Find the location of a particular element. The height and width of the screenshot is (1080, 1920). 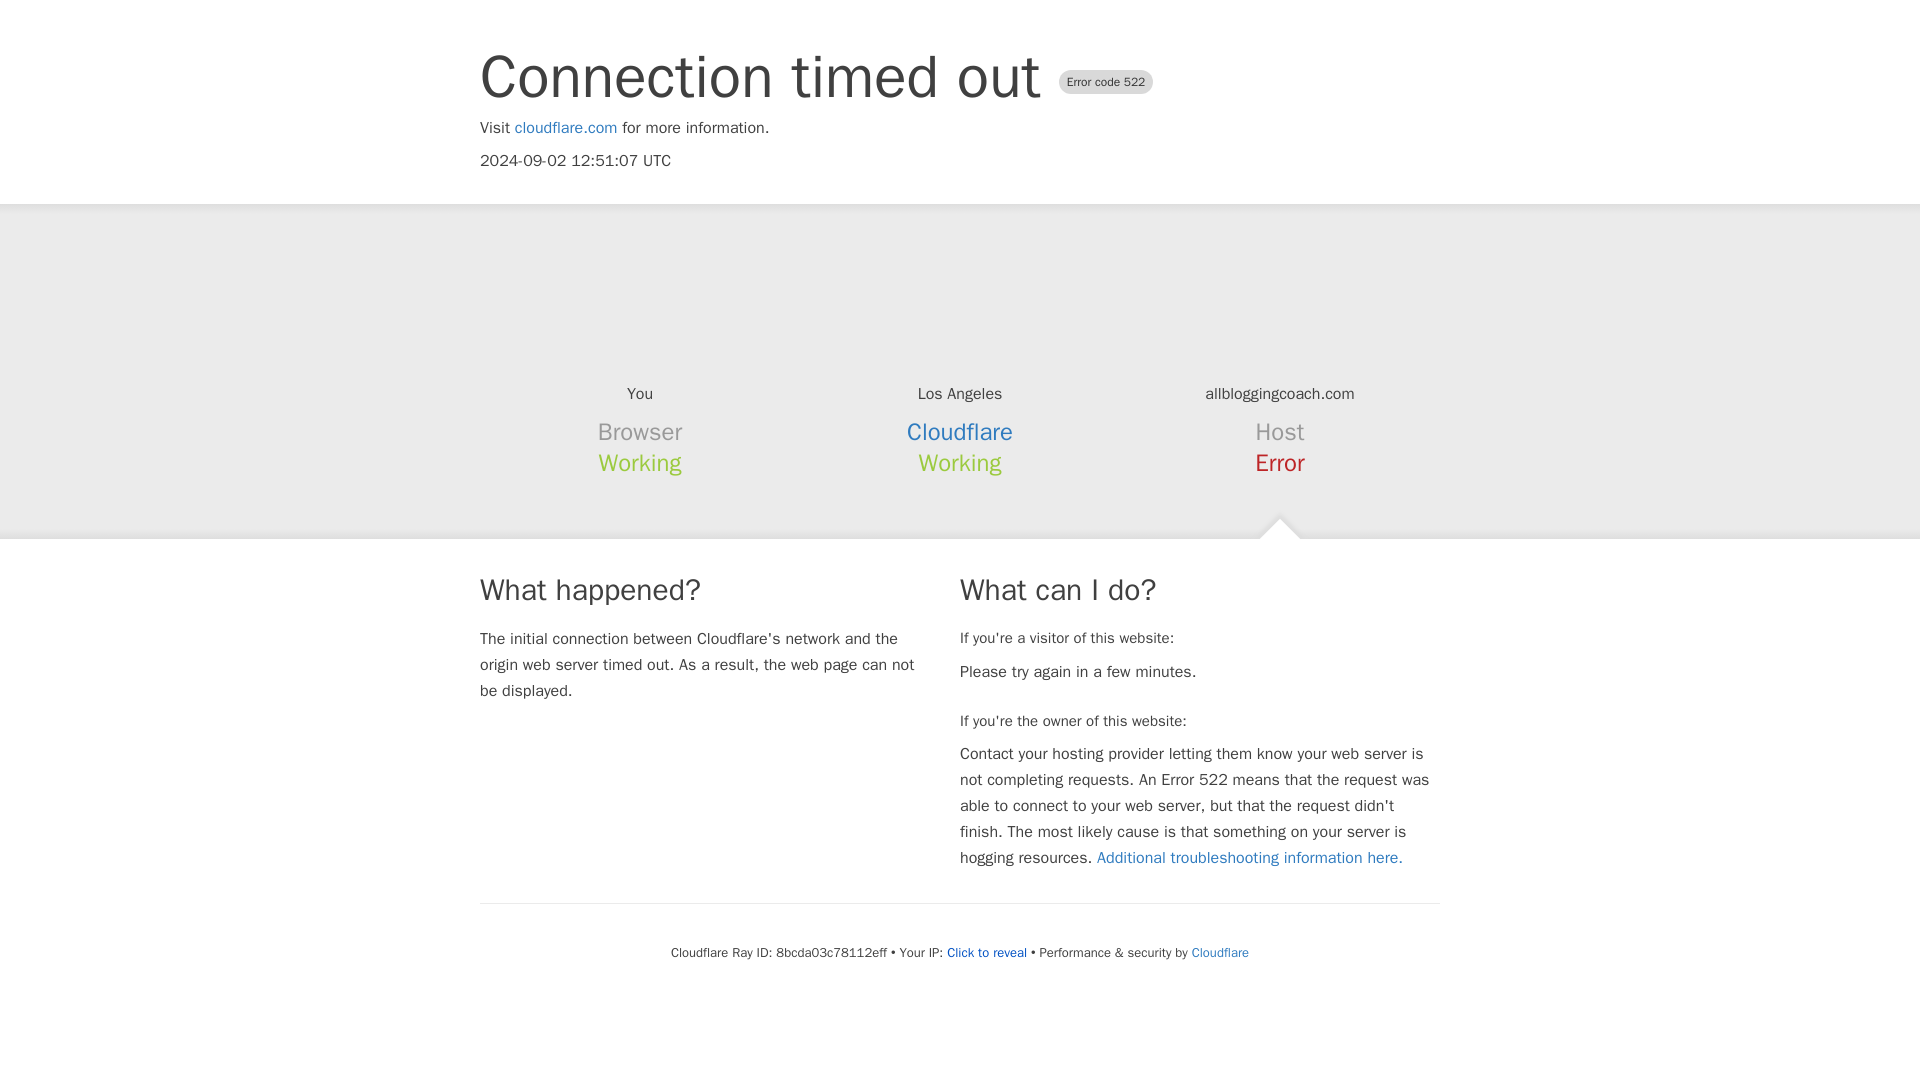

Click to reveal is located at coordinates (986, 952).